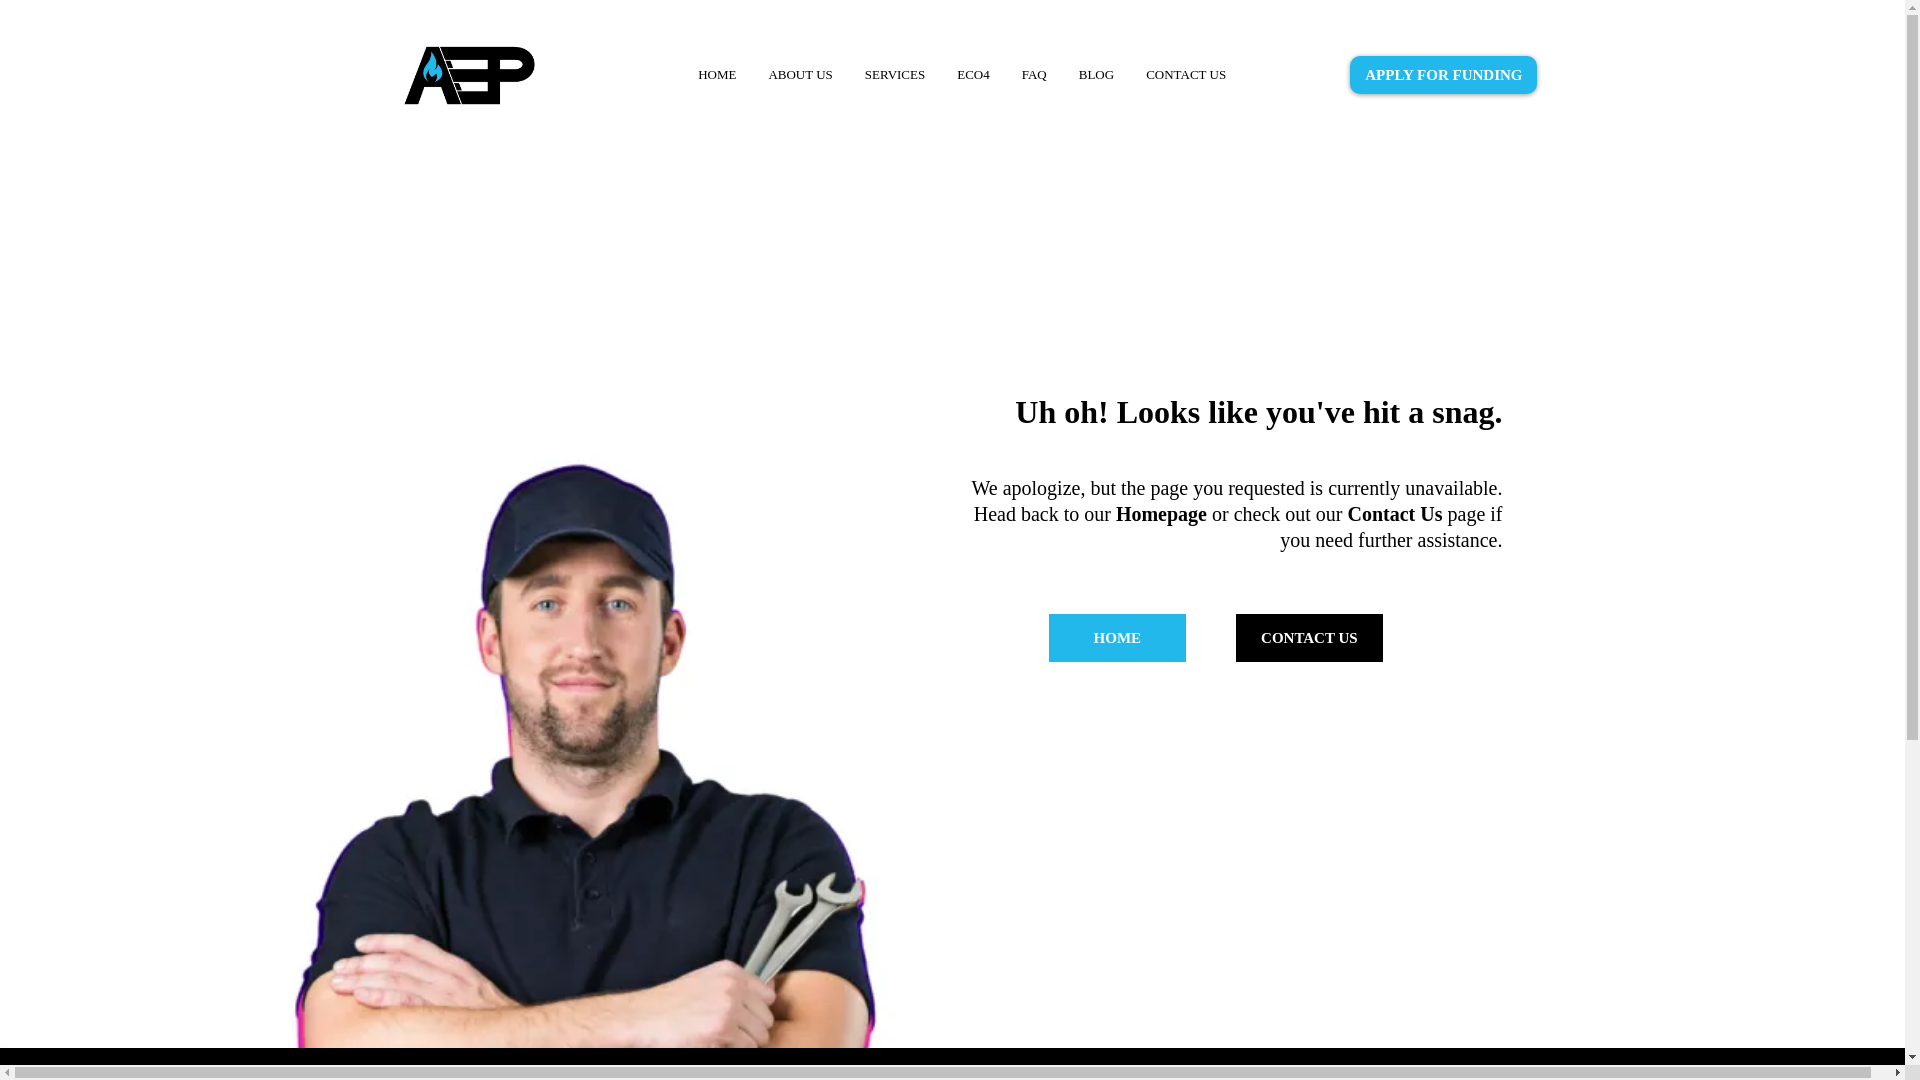 The height and width of the screenshot is (1080, 1920). I want to click on ABOUT US, so click(800, 75).